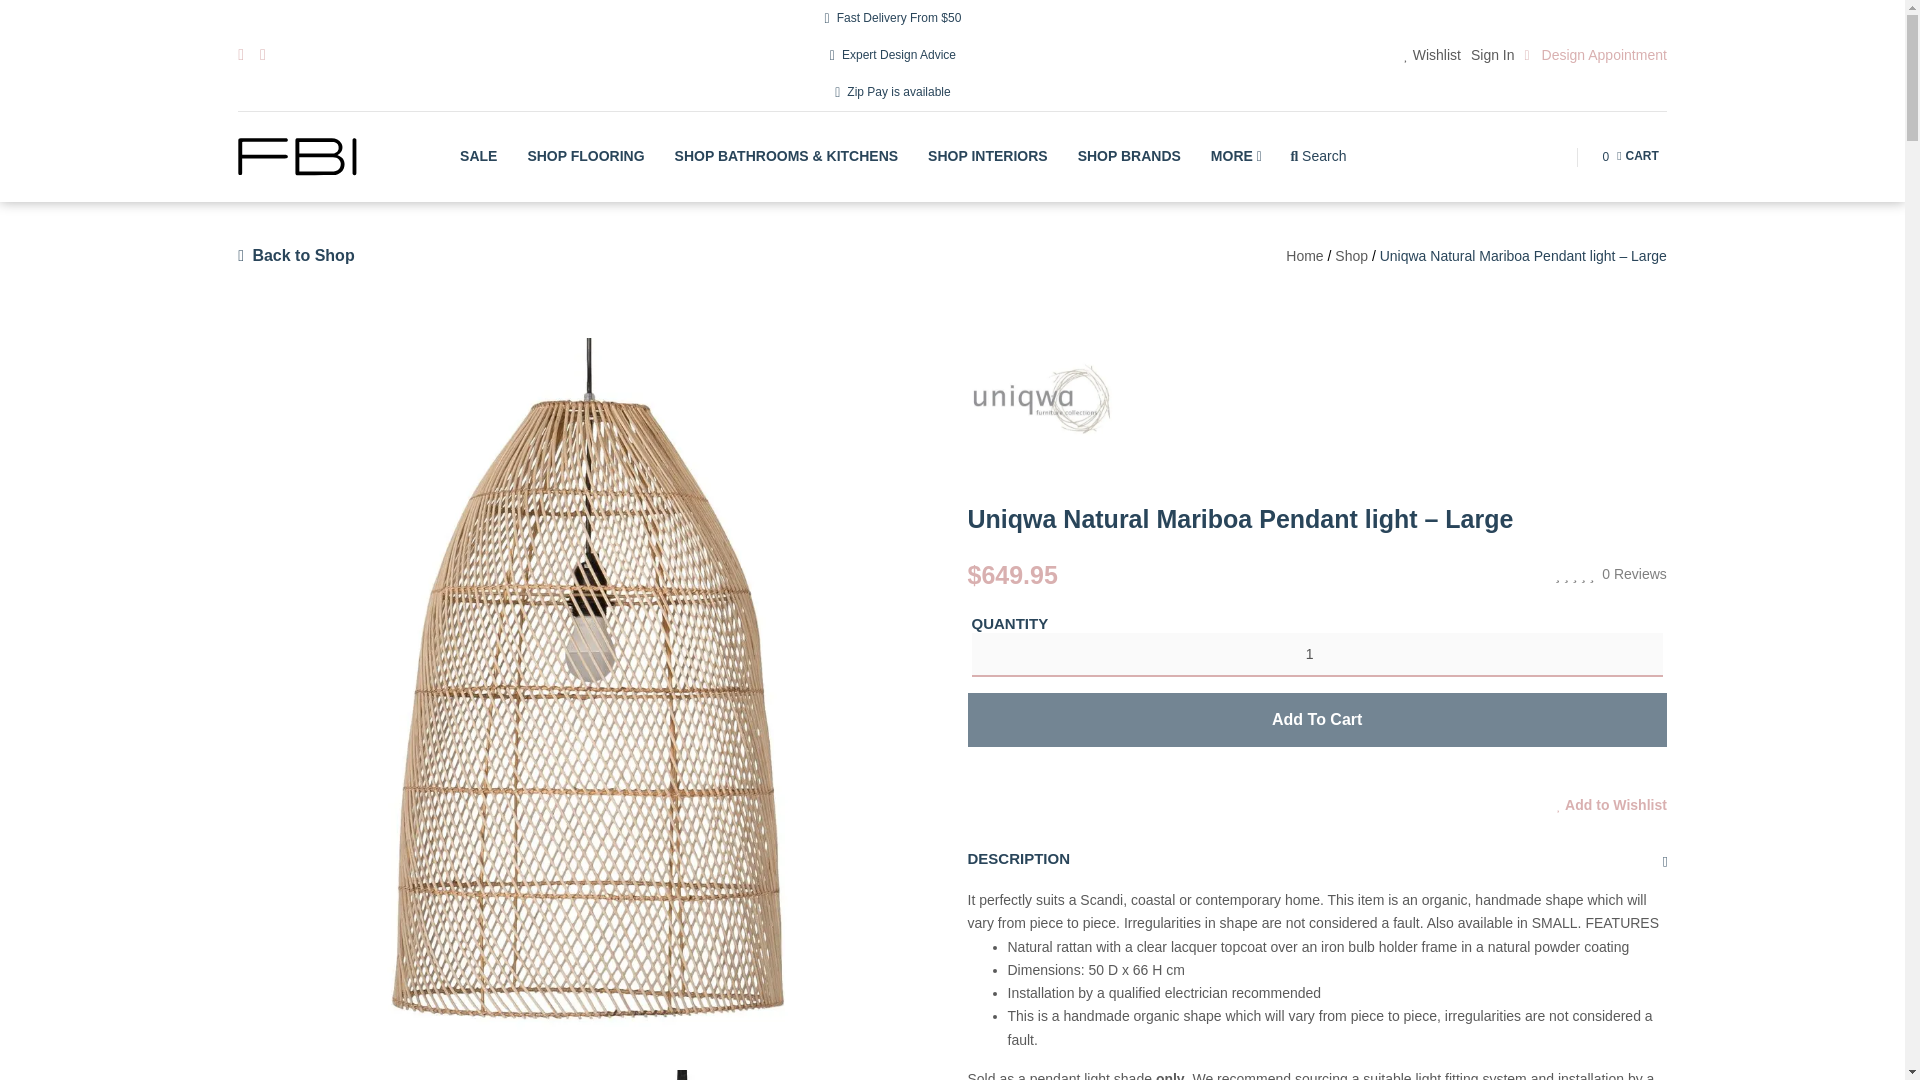 This screenshot has width=1920, height=1080. Describe the element at coordinates (1595, 55) in the screenshot. I see `Design Appointment` at that location.